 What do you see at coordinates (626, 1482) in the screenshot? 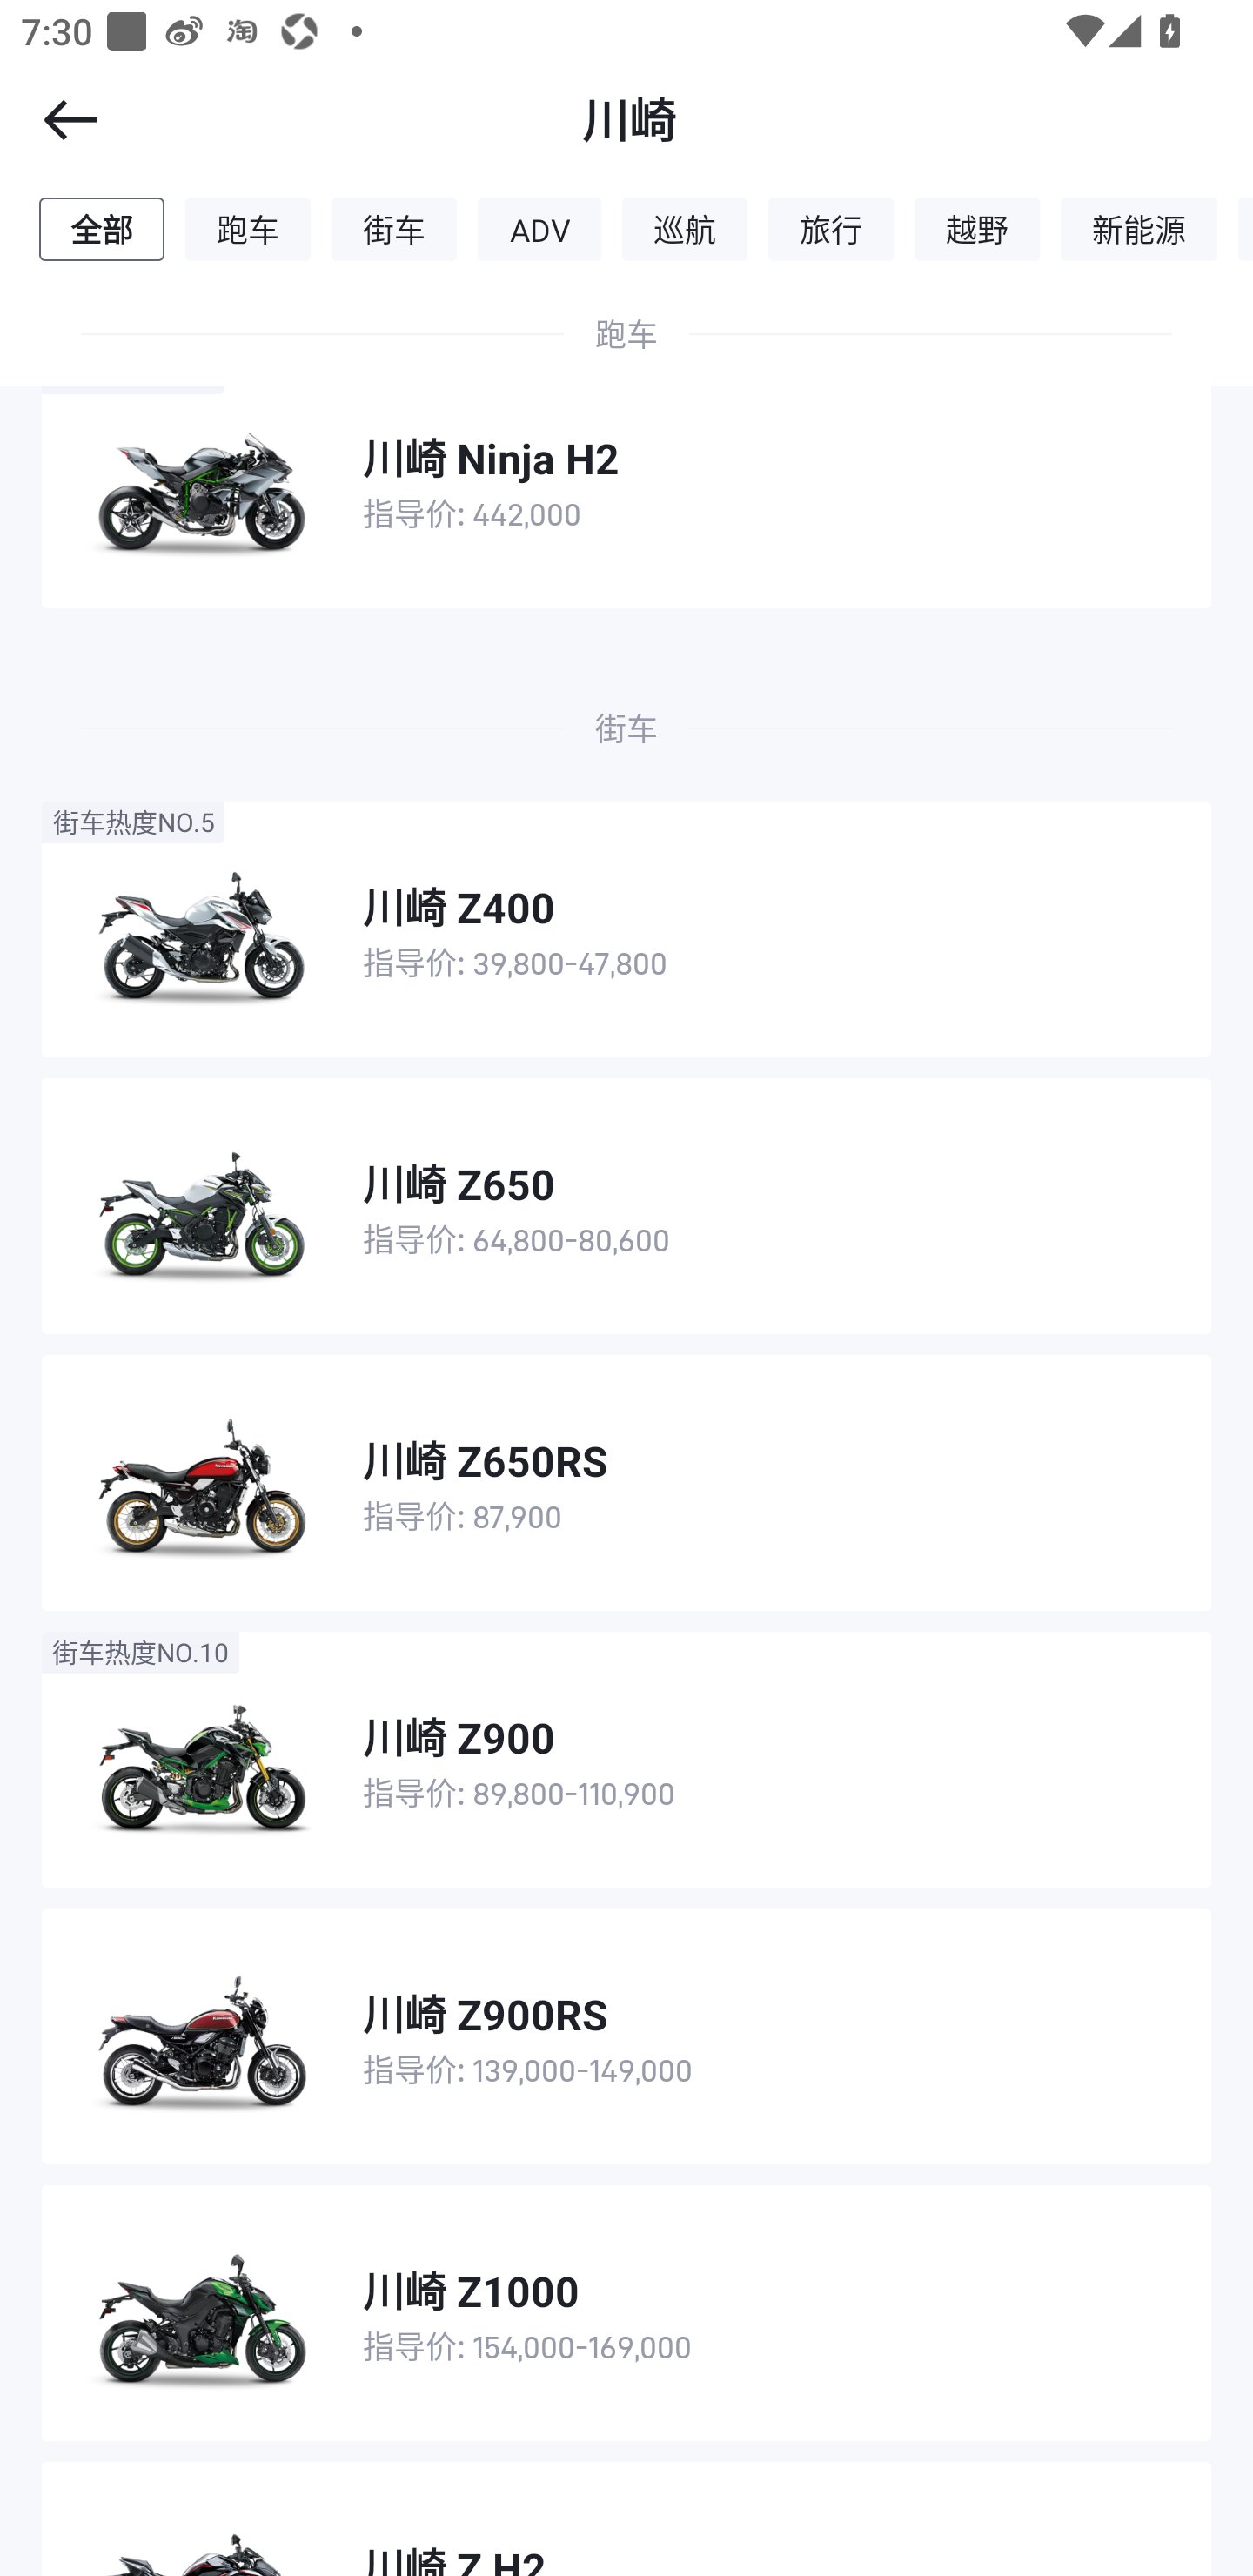
I see `川崎 Z650RS 指导价: 87,900` at bounding box center [626, 1482].